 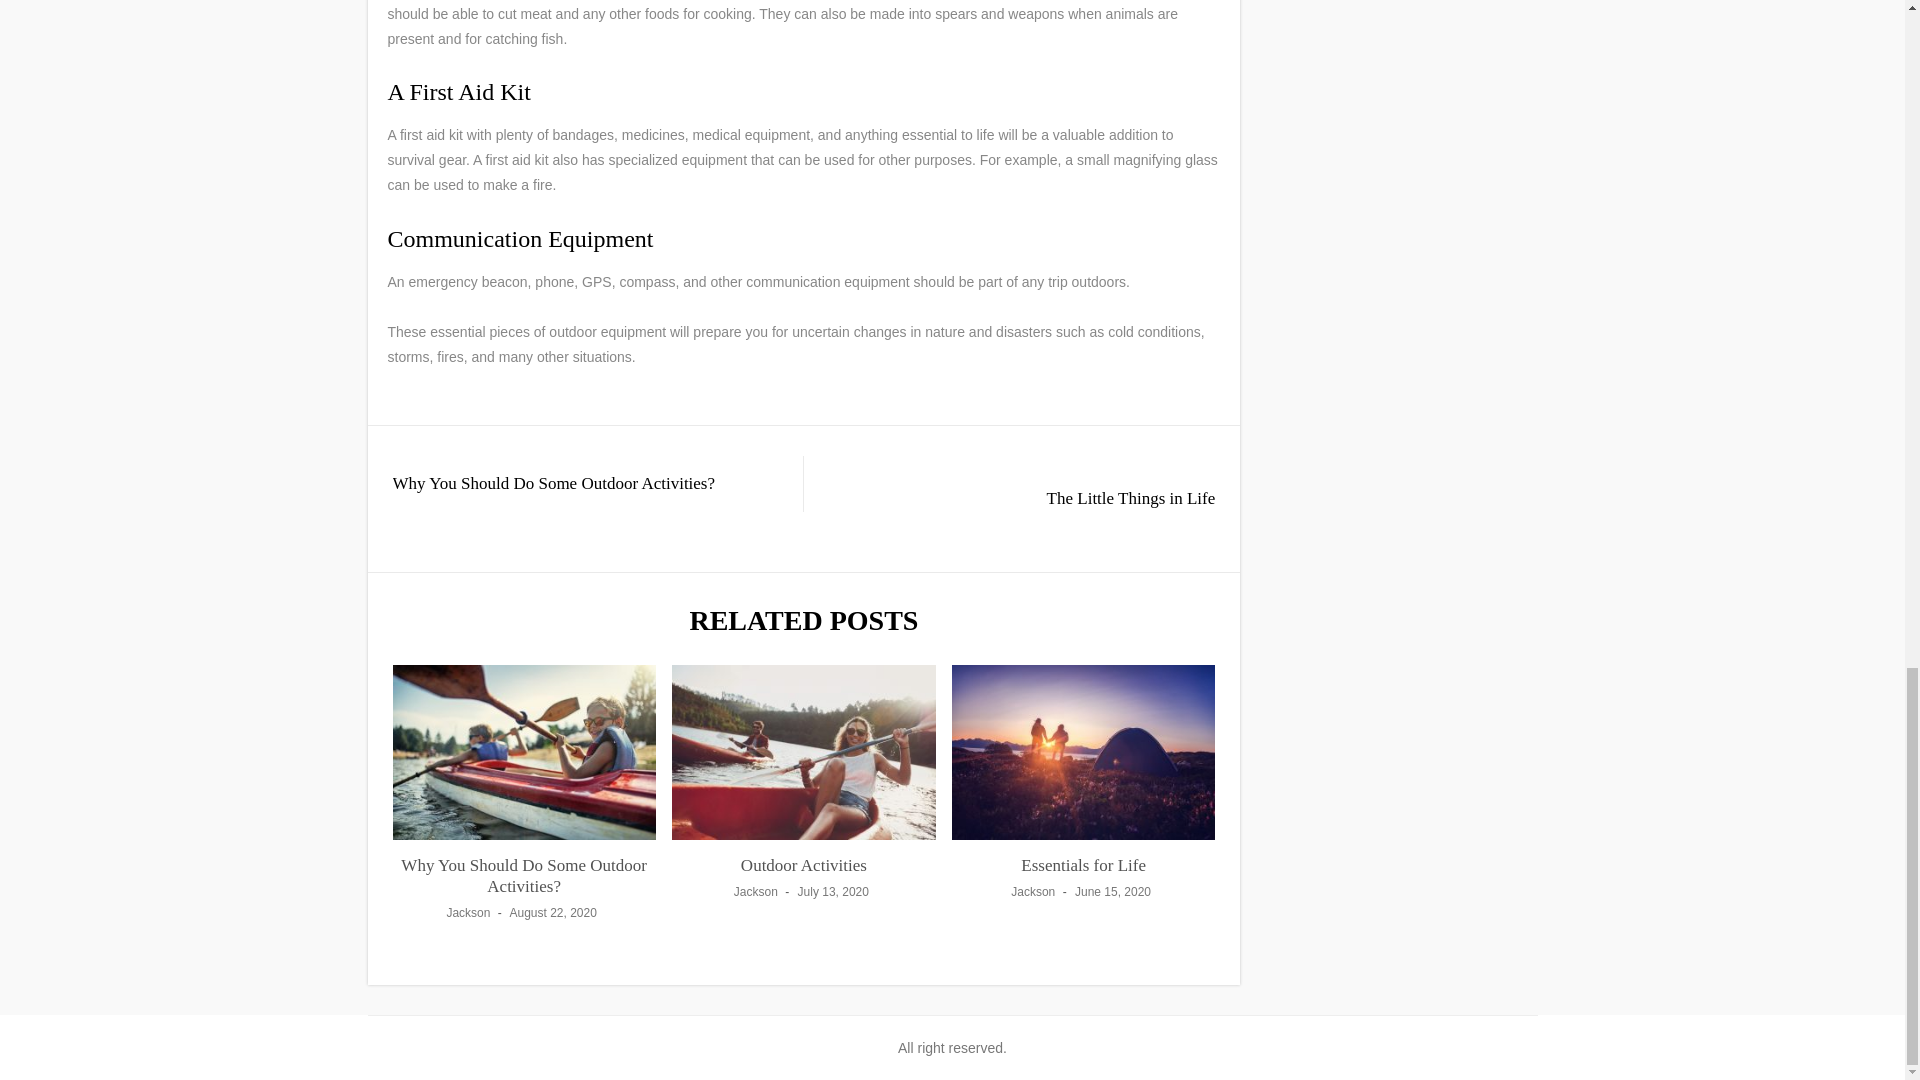 I want to click on Outdoor Activities, so click(x=804, y=865).